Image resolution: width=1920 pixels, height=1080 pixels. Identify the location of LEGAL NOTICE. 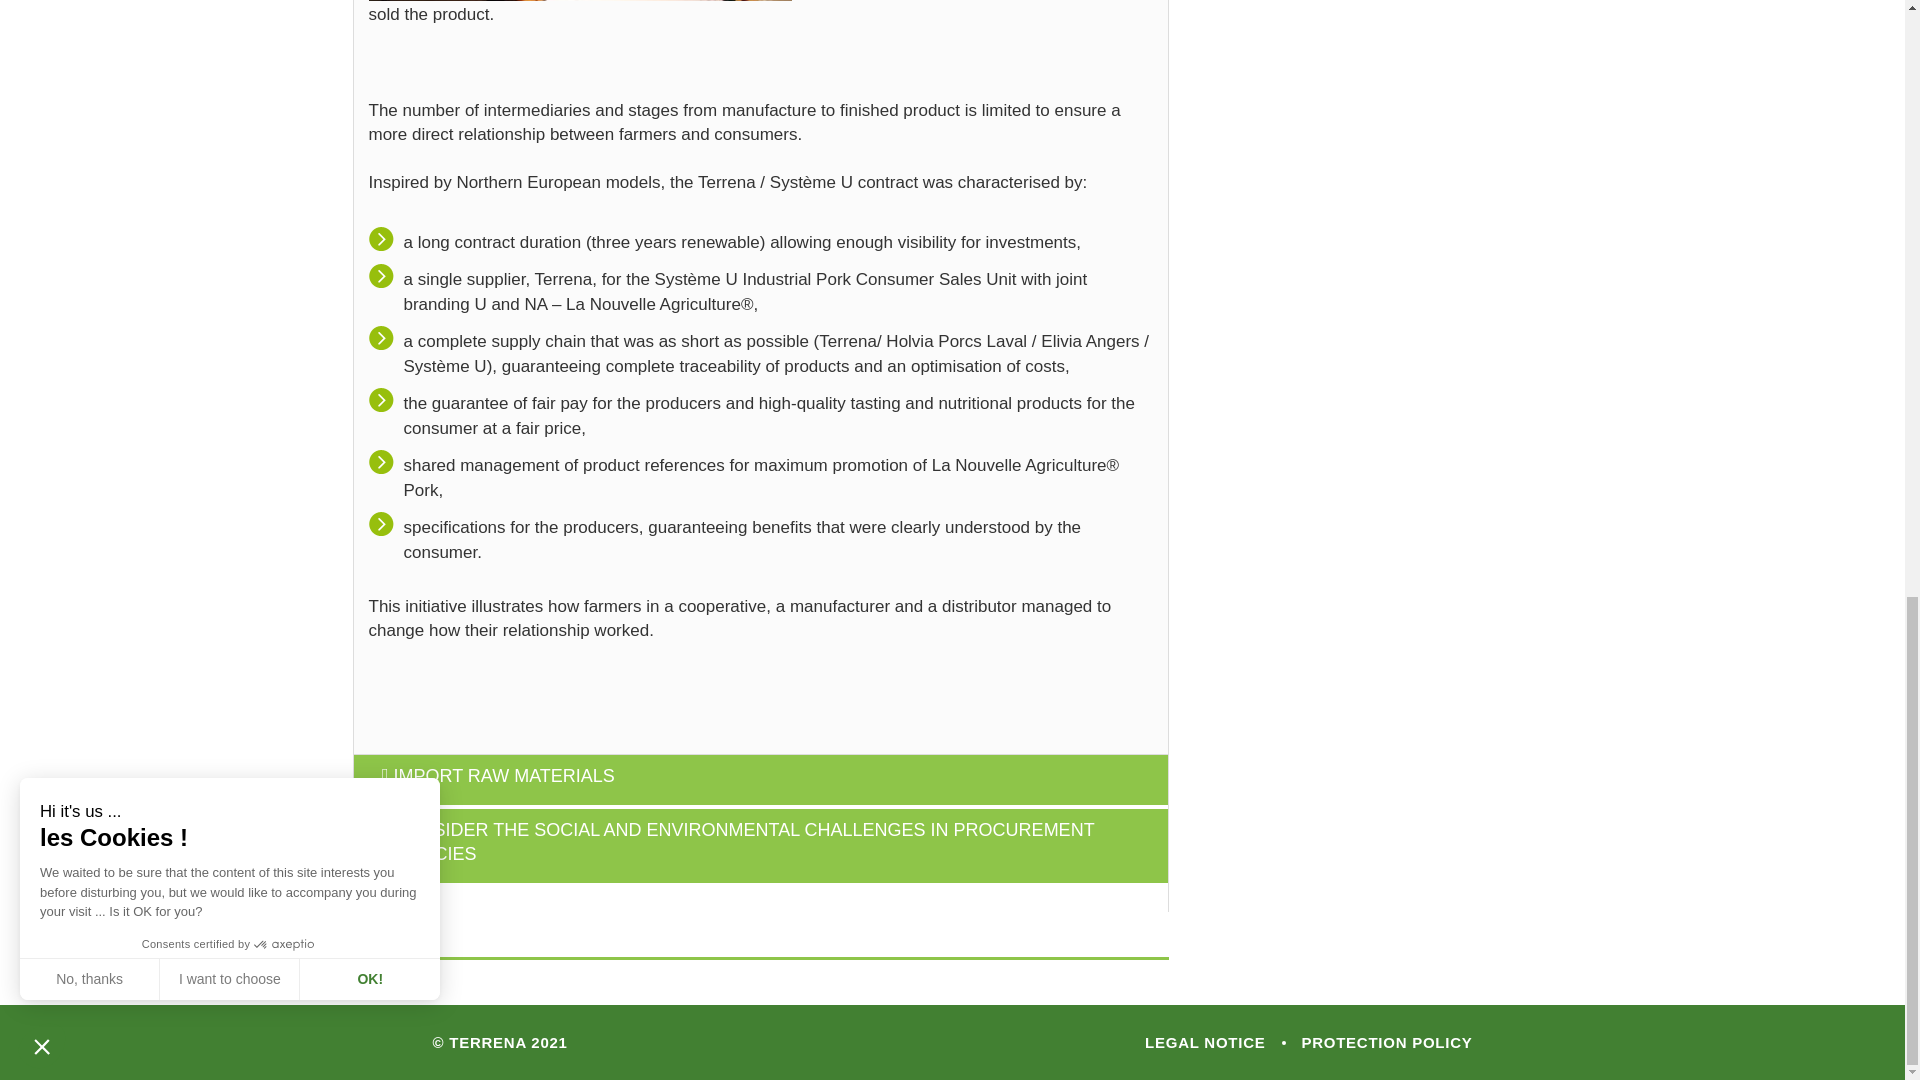
(1204, 1042).